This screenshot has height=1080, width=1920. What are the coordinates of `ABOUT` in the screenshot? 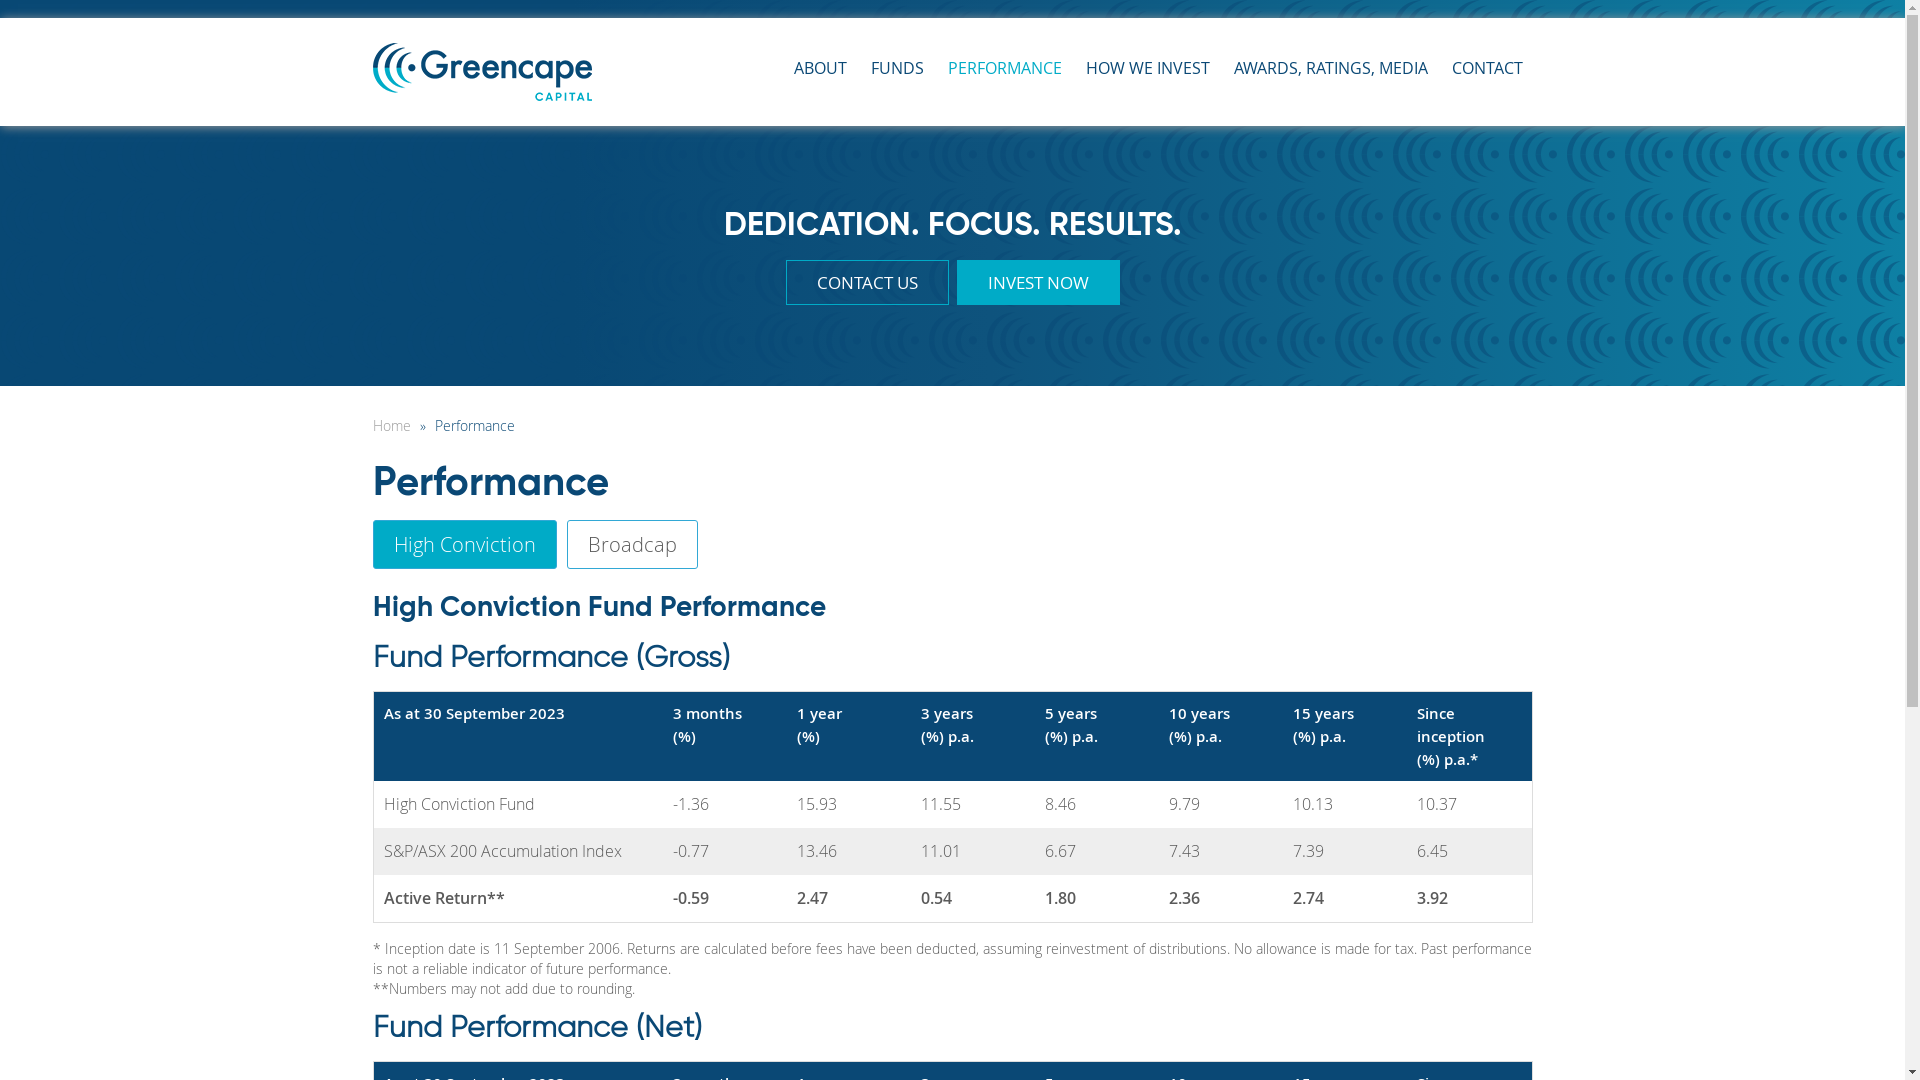 It's located at (820, 68).